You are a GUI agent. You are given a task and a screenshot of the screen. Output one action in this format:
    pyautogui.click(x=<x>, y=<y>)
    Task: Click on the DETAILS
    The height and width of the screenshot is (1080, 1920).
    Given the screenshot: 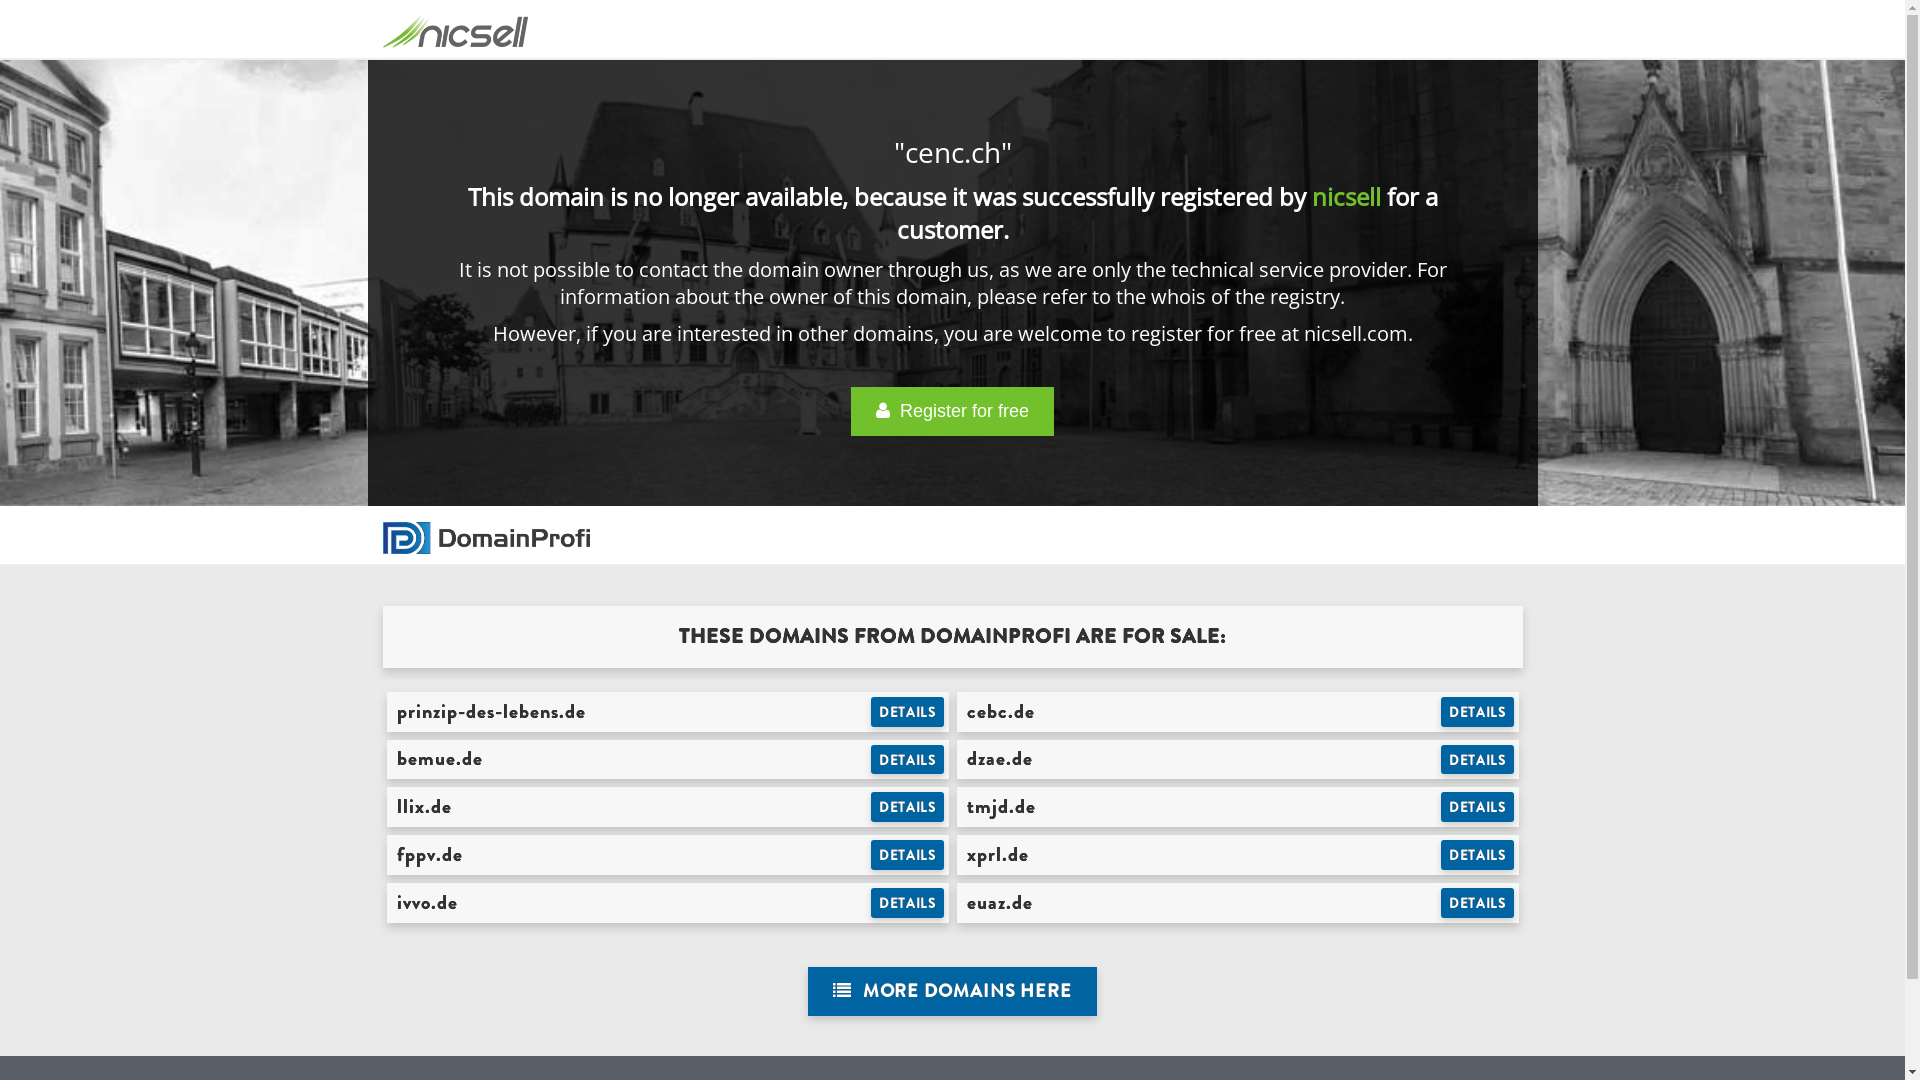 What is the action you would take?
    pyautogui.click(x=908, y=760)
    